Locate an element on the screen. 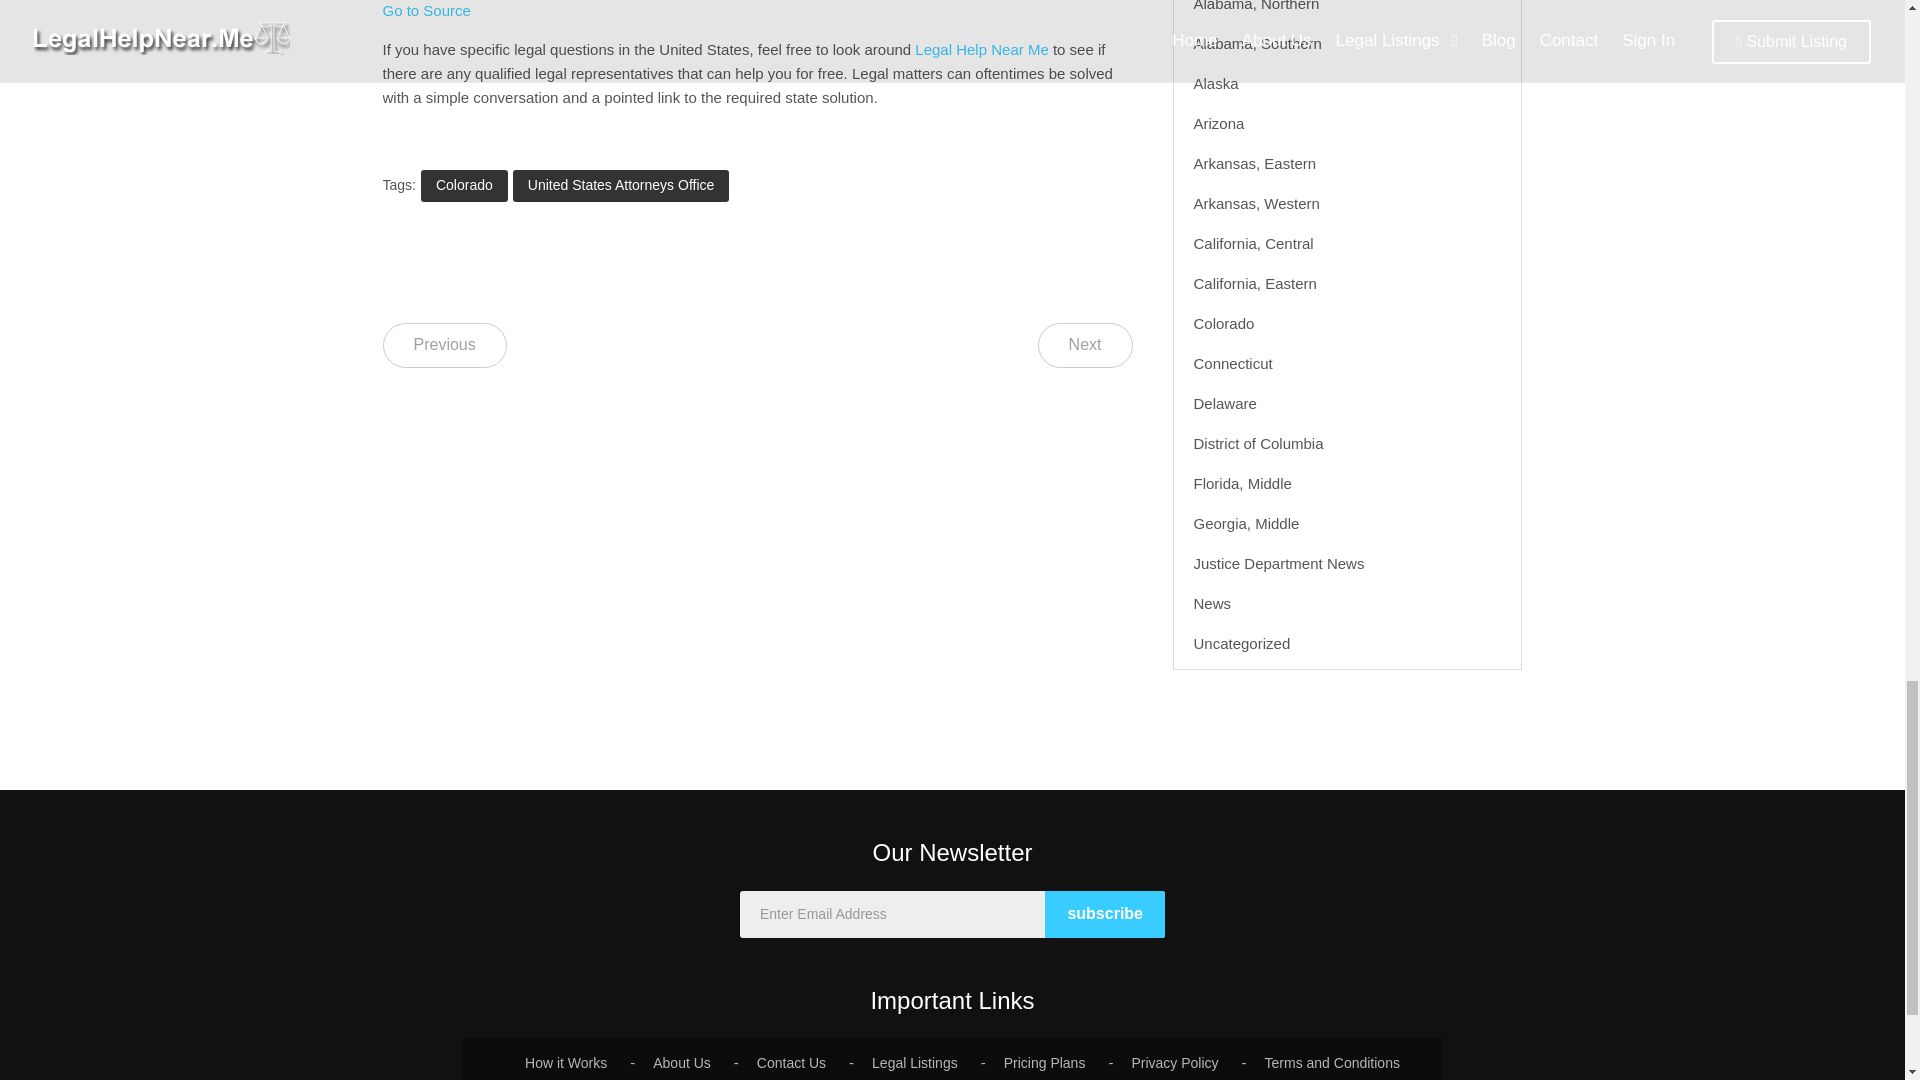 The image size is (1920, 1080). Colorado is located at coordinates (464, 185).